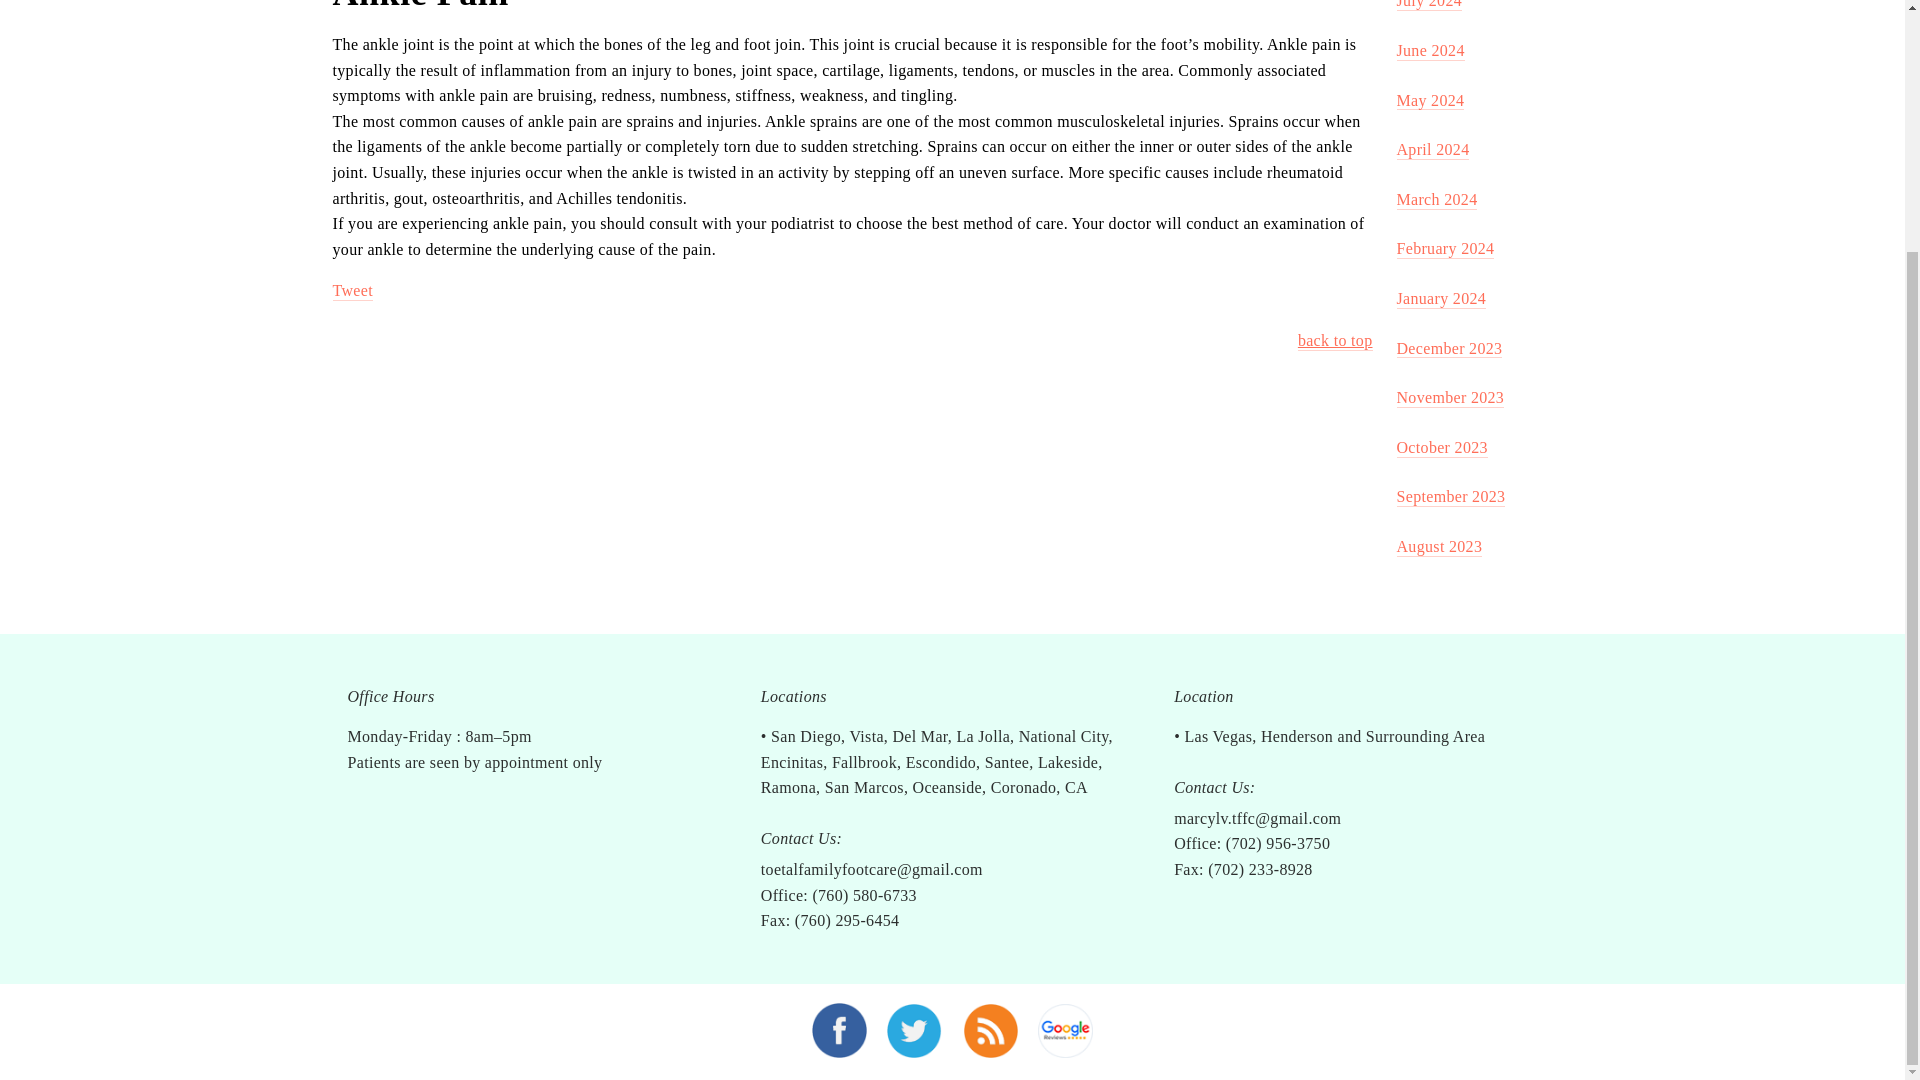 This screenshot has height=1080, width=1920. What do you see at coordinates (1448, 349) in the screenshot?
I see `December 2023` at bounding box center [1448, 349].